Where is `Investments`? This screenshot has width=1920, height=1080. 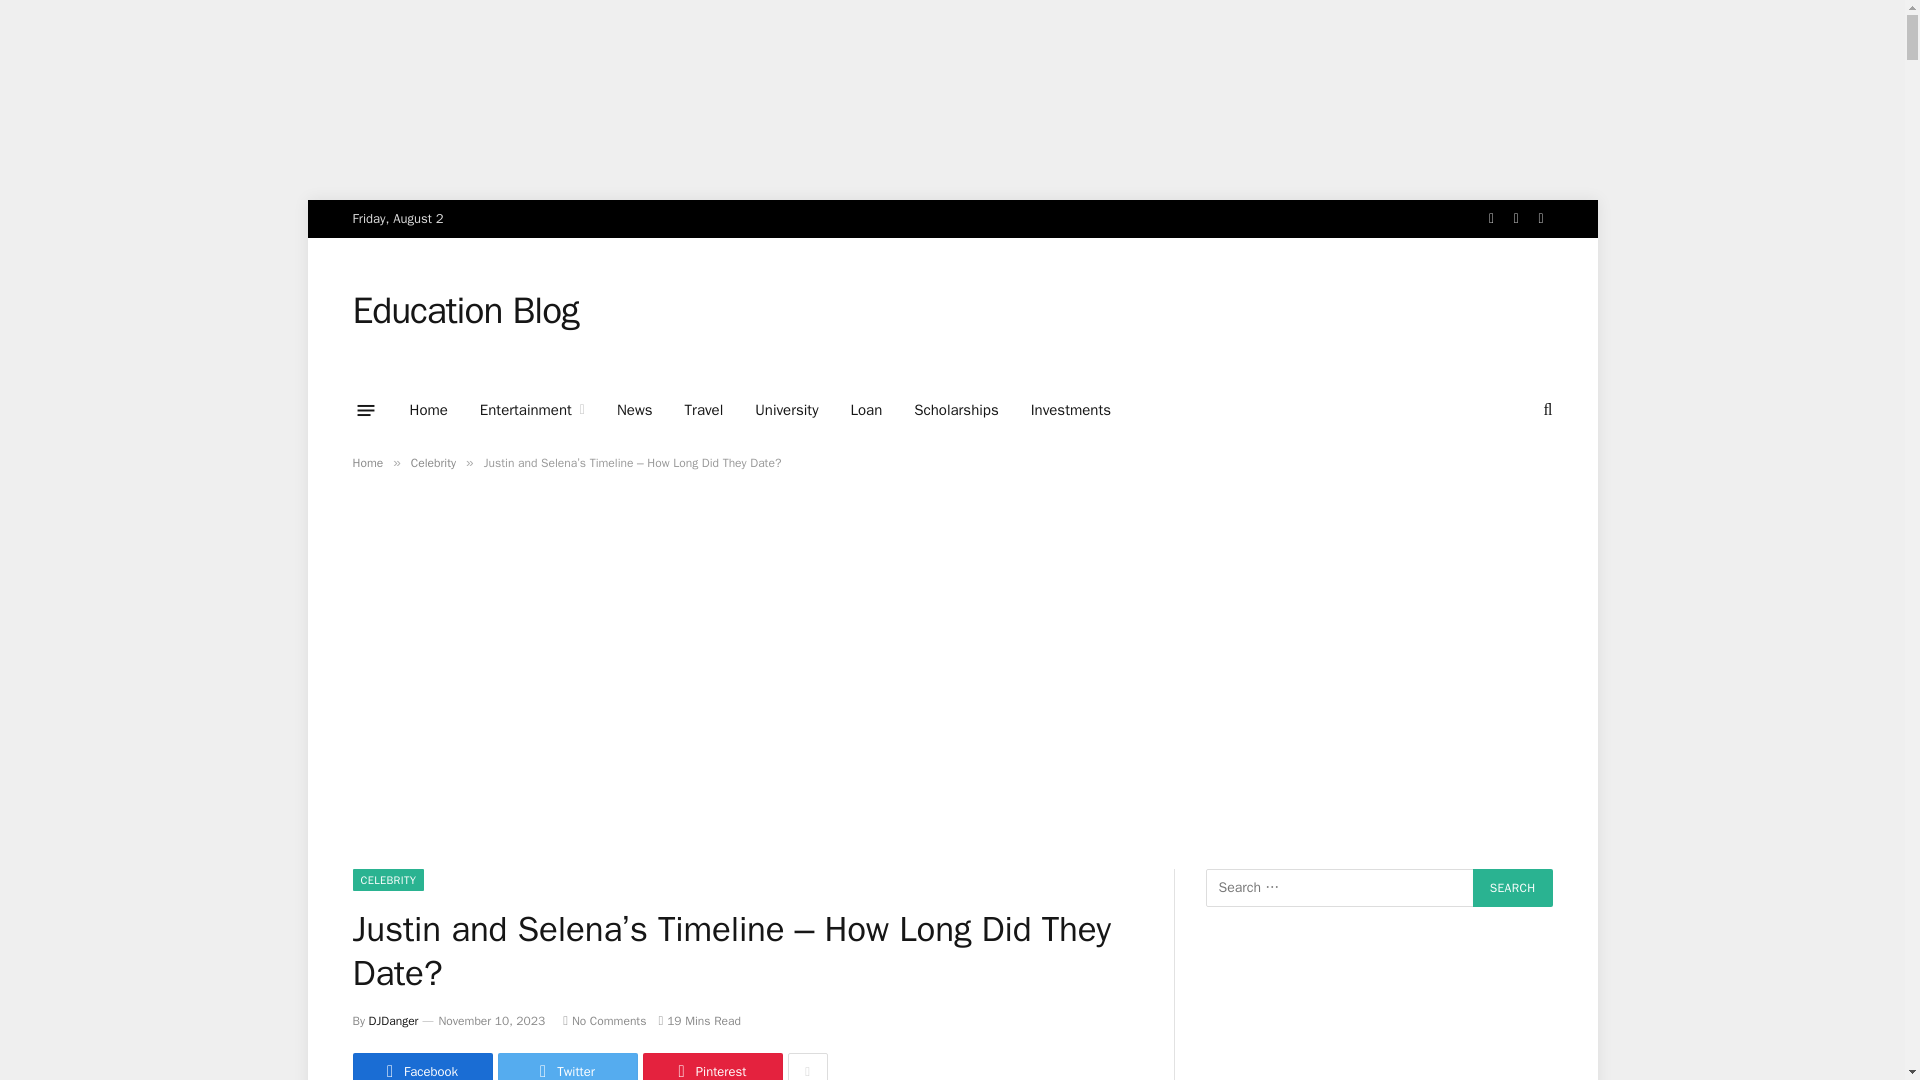 Investments is located at coordinates (1071, 410).